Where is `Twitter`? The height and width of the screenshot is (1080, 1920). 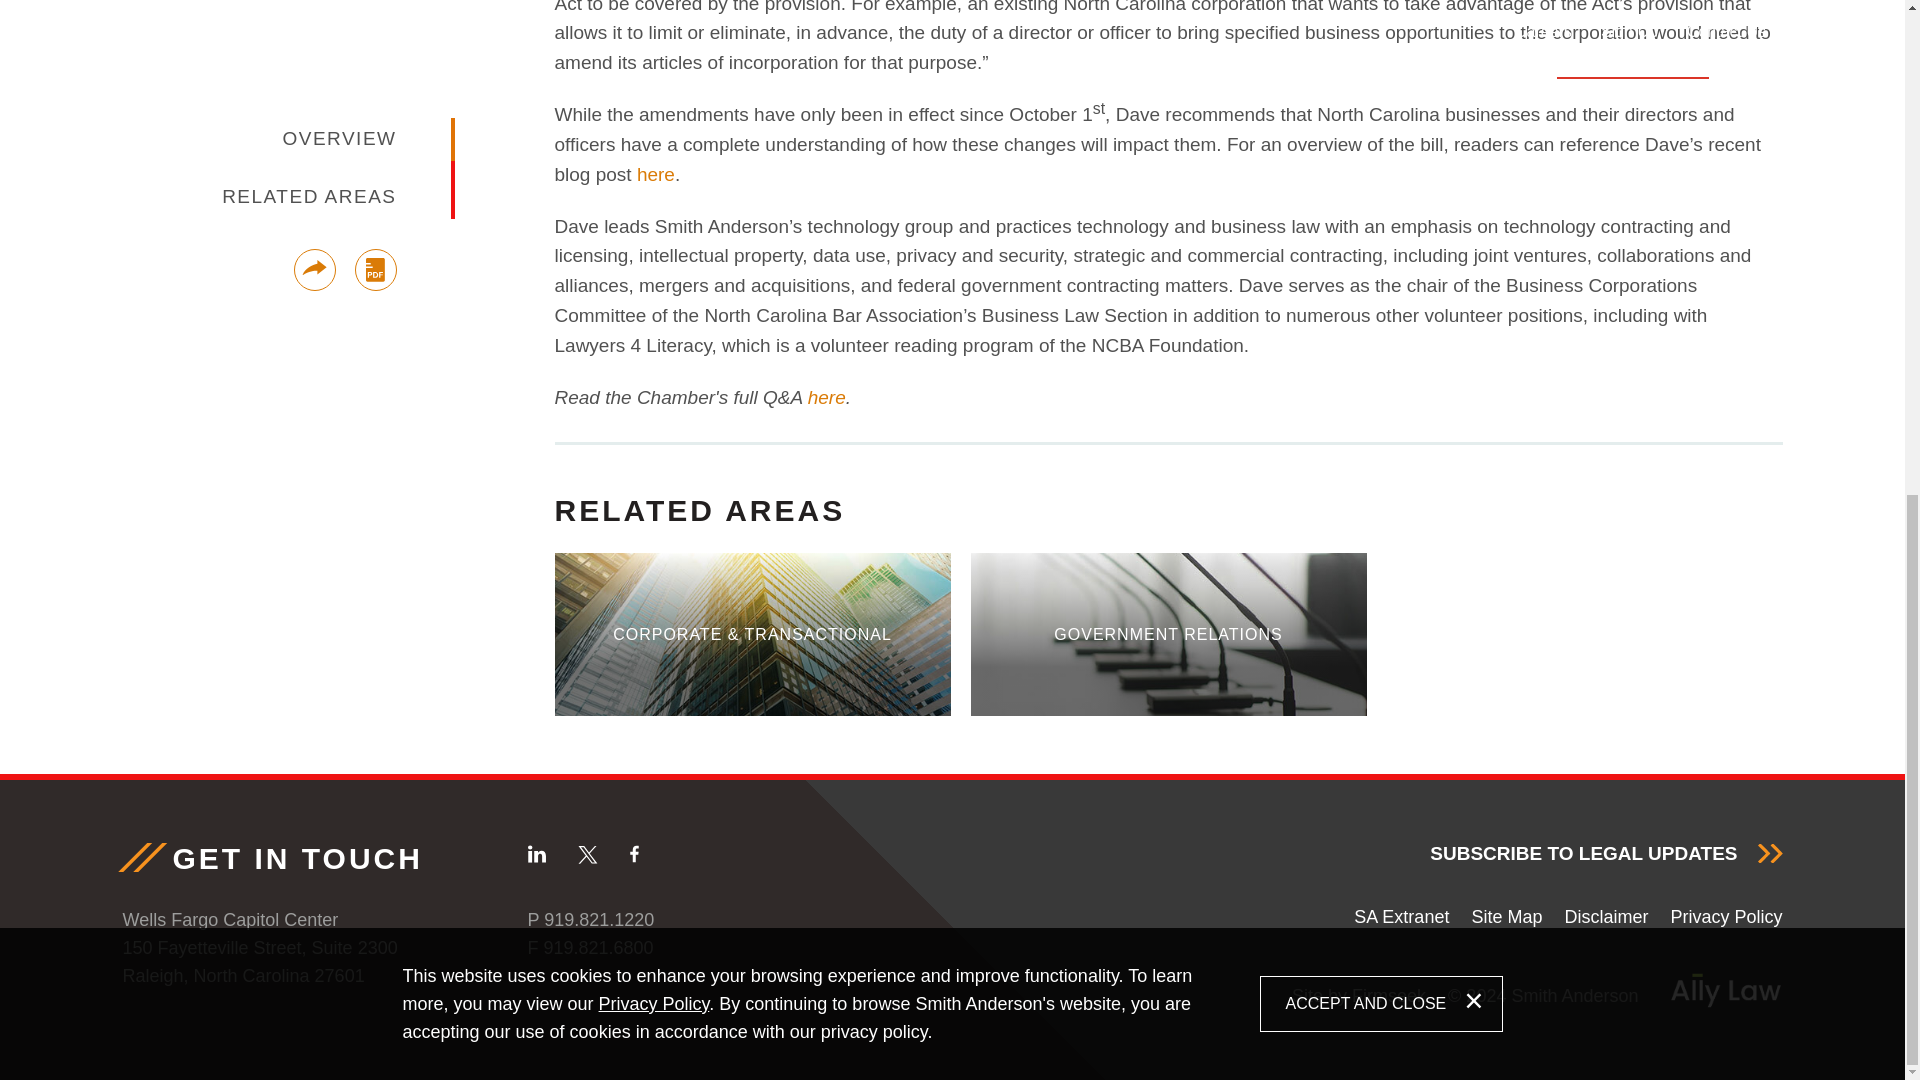 Twitter is located at coordinates (587, 854).